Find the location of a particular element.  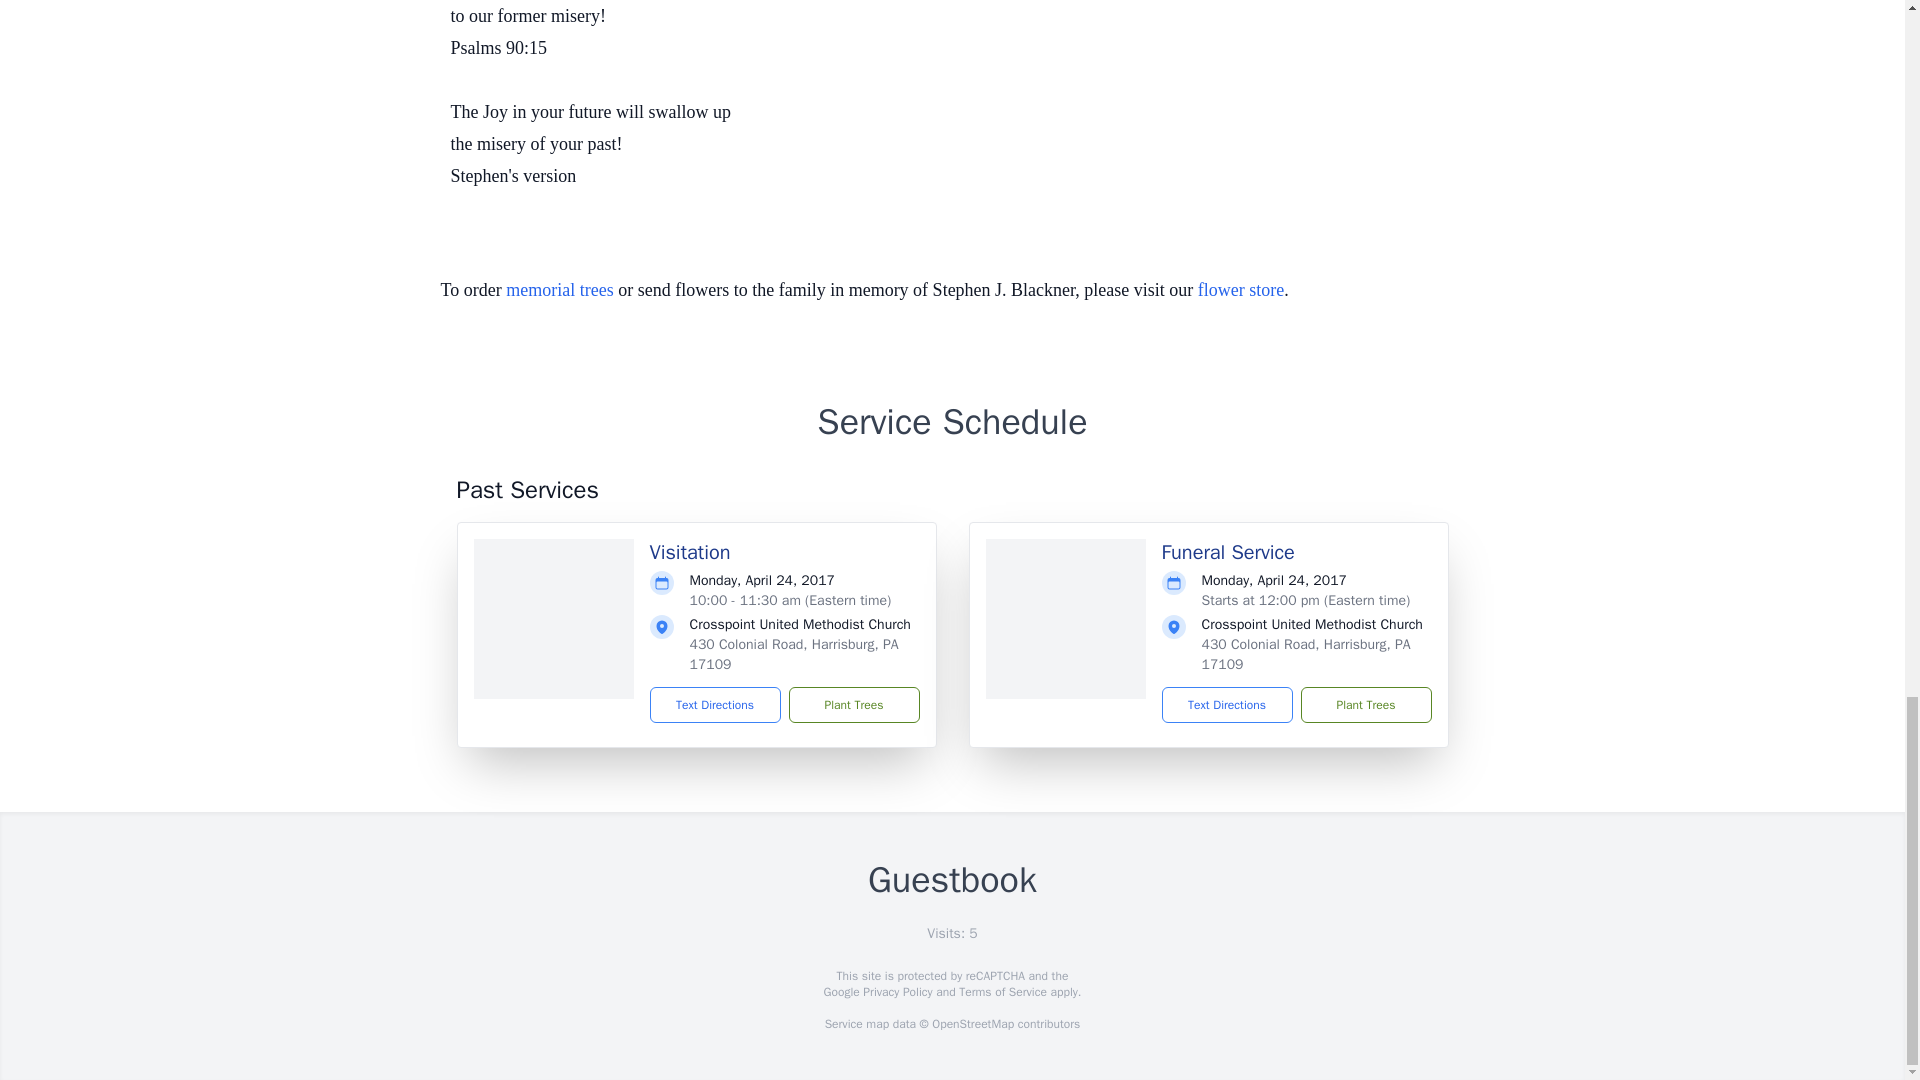

flower store is located at coordinates (1241, 290).